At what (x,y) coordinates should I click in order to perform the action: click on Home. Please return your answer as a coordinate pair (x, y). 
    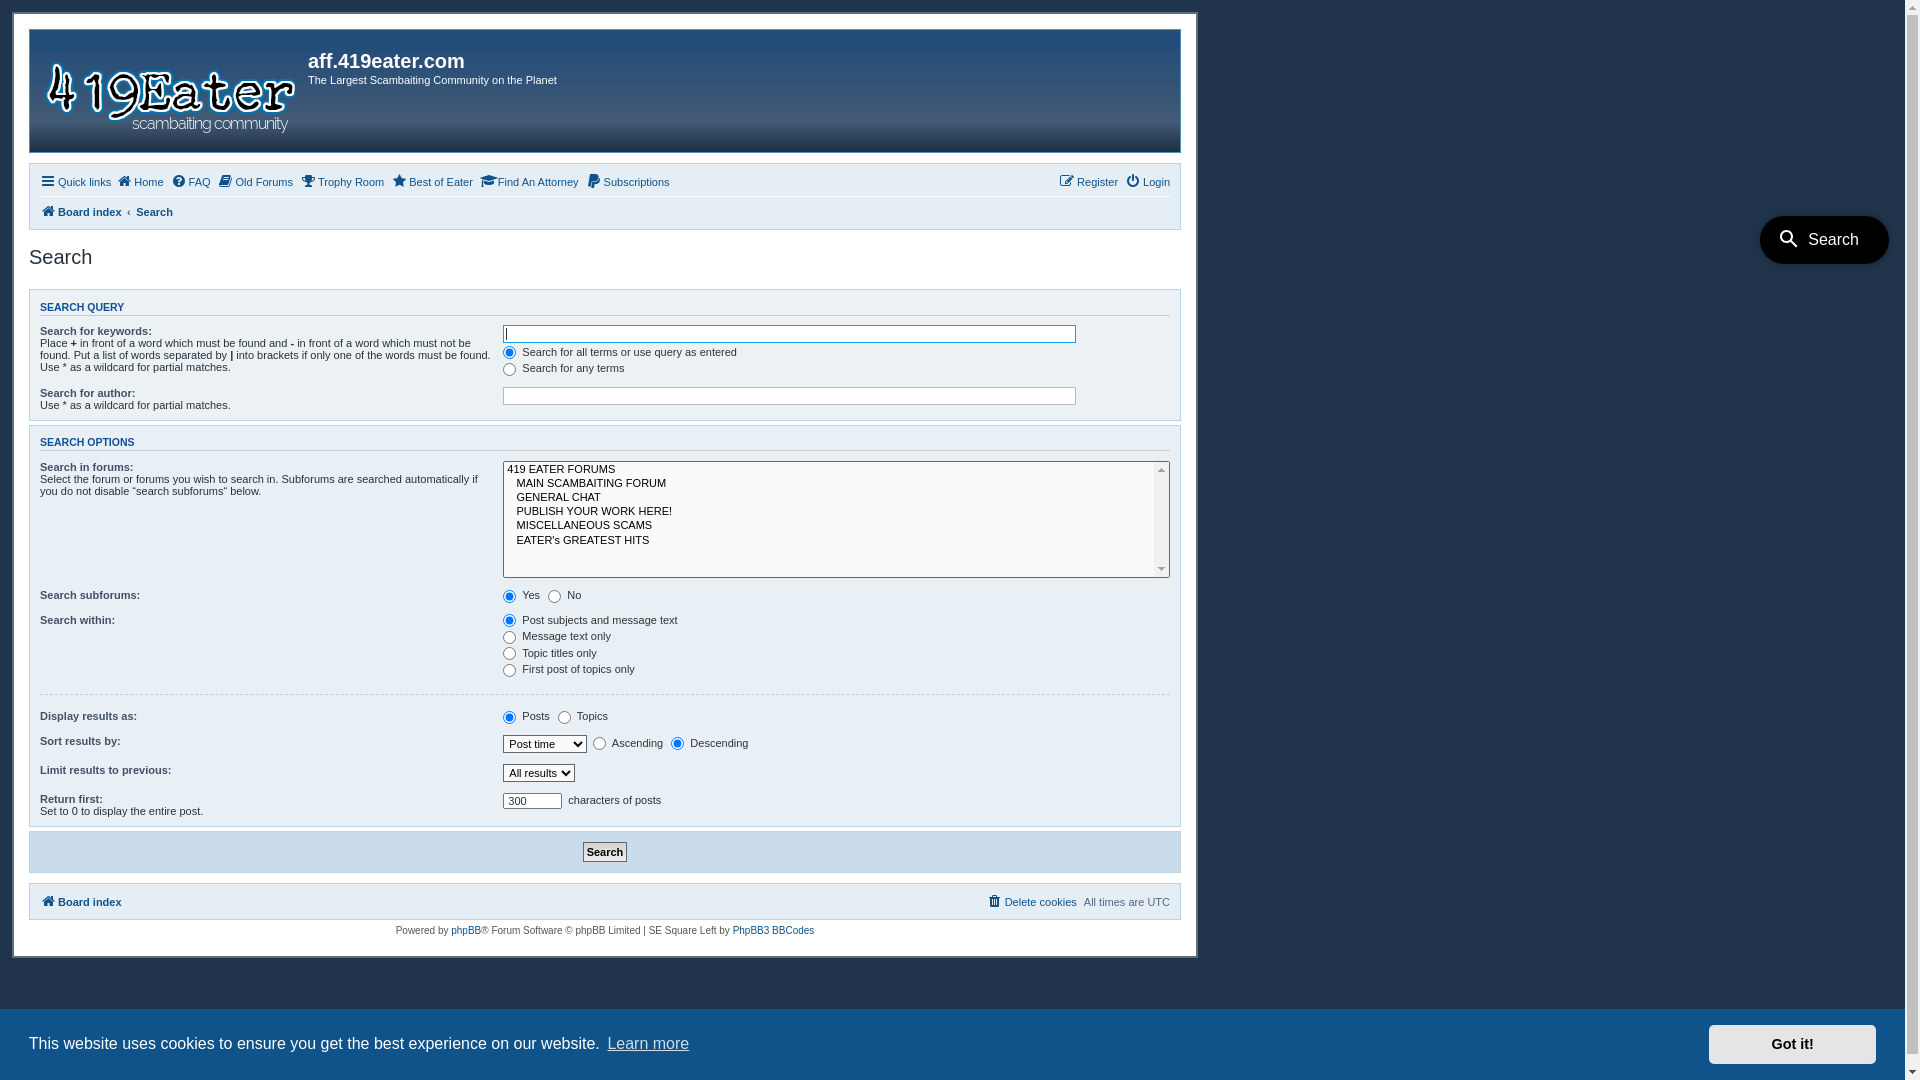
    Looking at the image, I should click on (140, 182).